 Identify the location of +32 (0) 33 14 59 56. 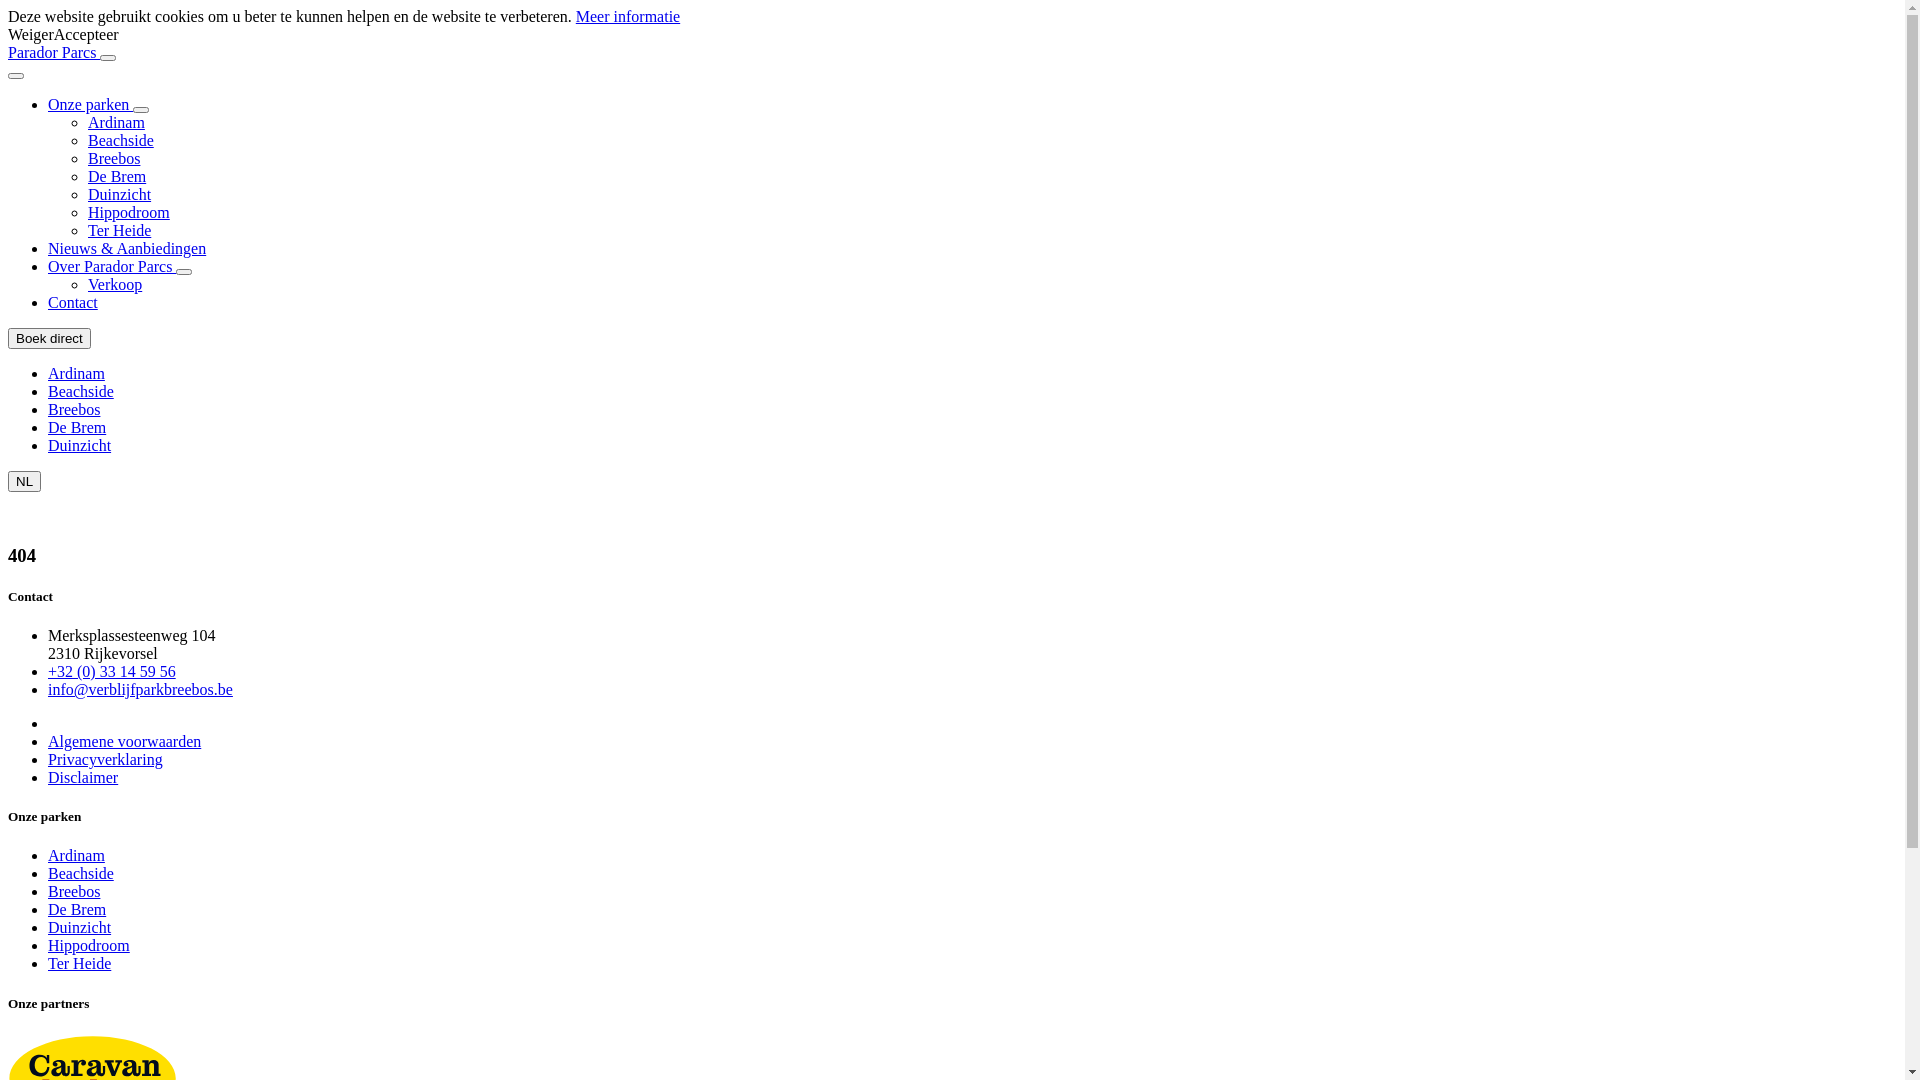
(112, 672).